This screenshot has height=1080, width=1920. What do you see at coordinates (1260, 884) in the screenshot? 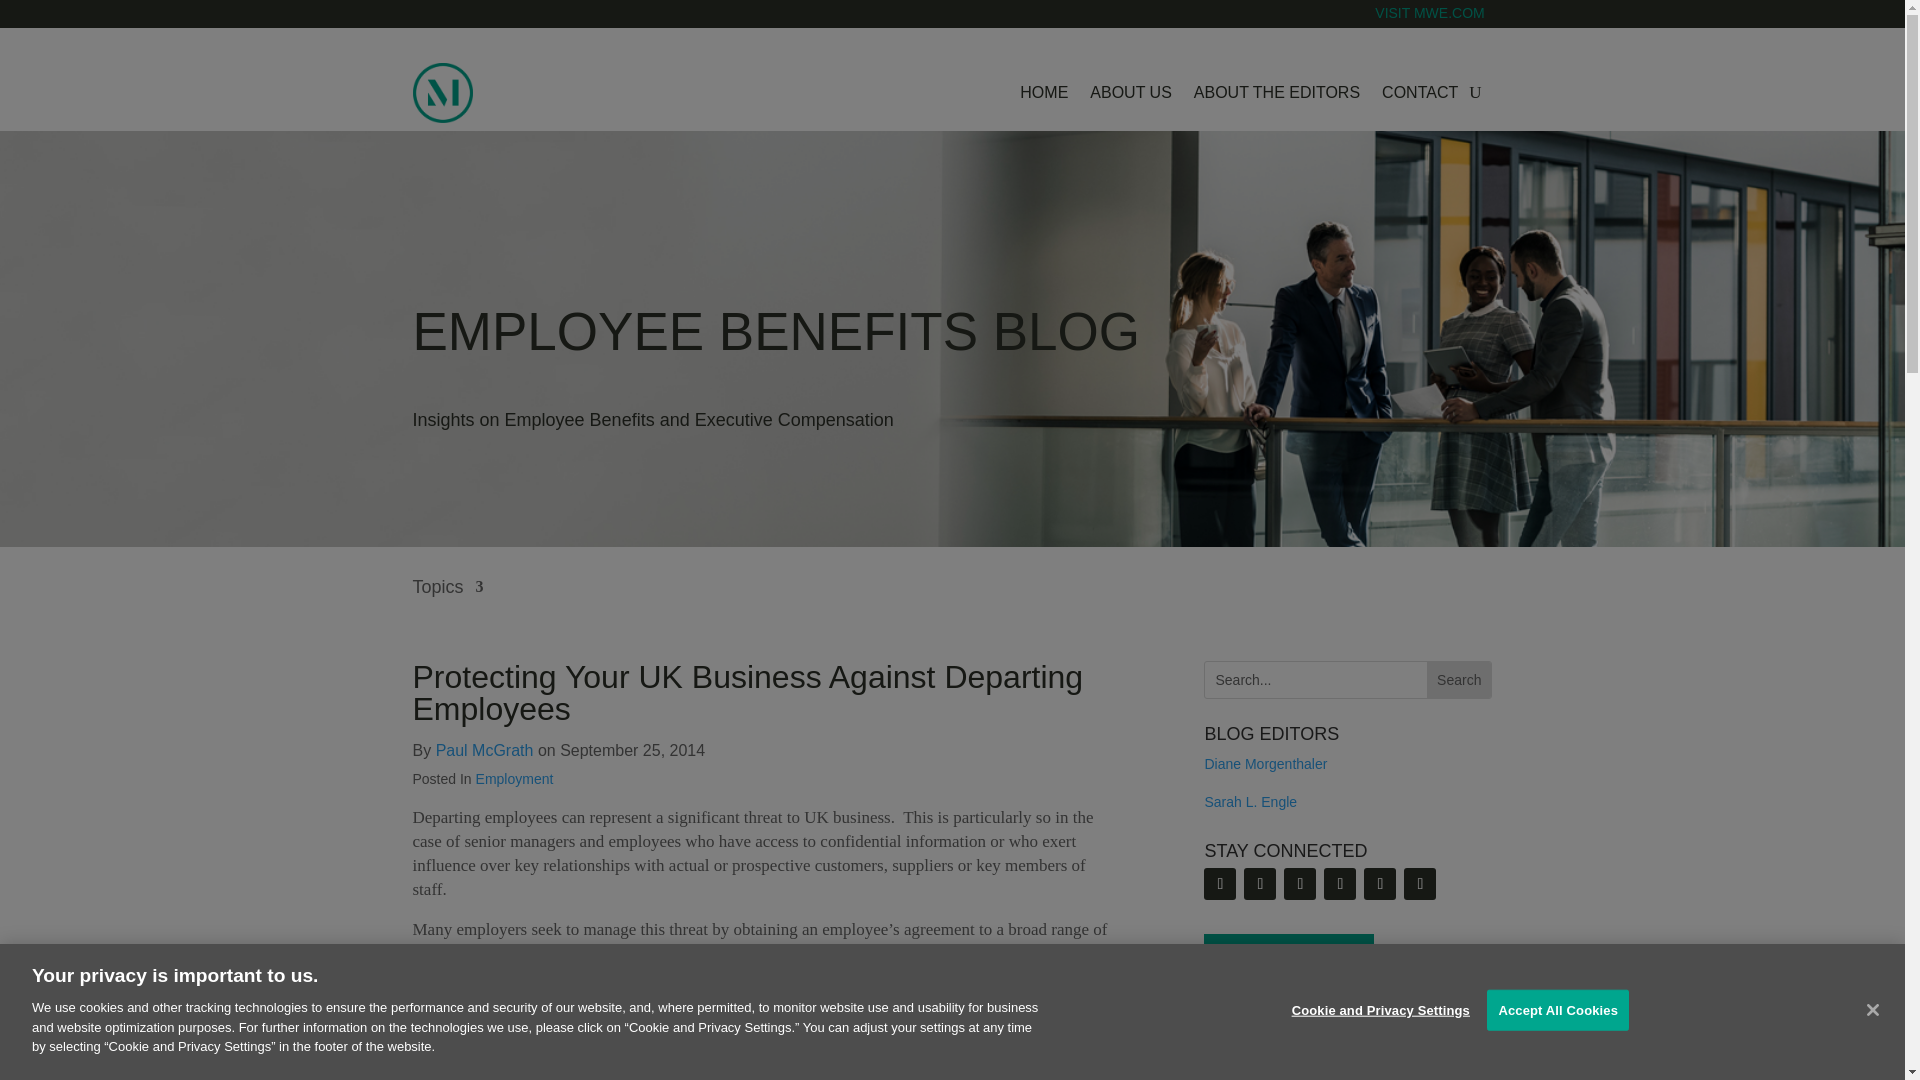
I see `Follow on LinkedIn` at bounding box center [1260, 884].